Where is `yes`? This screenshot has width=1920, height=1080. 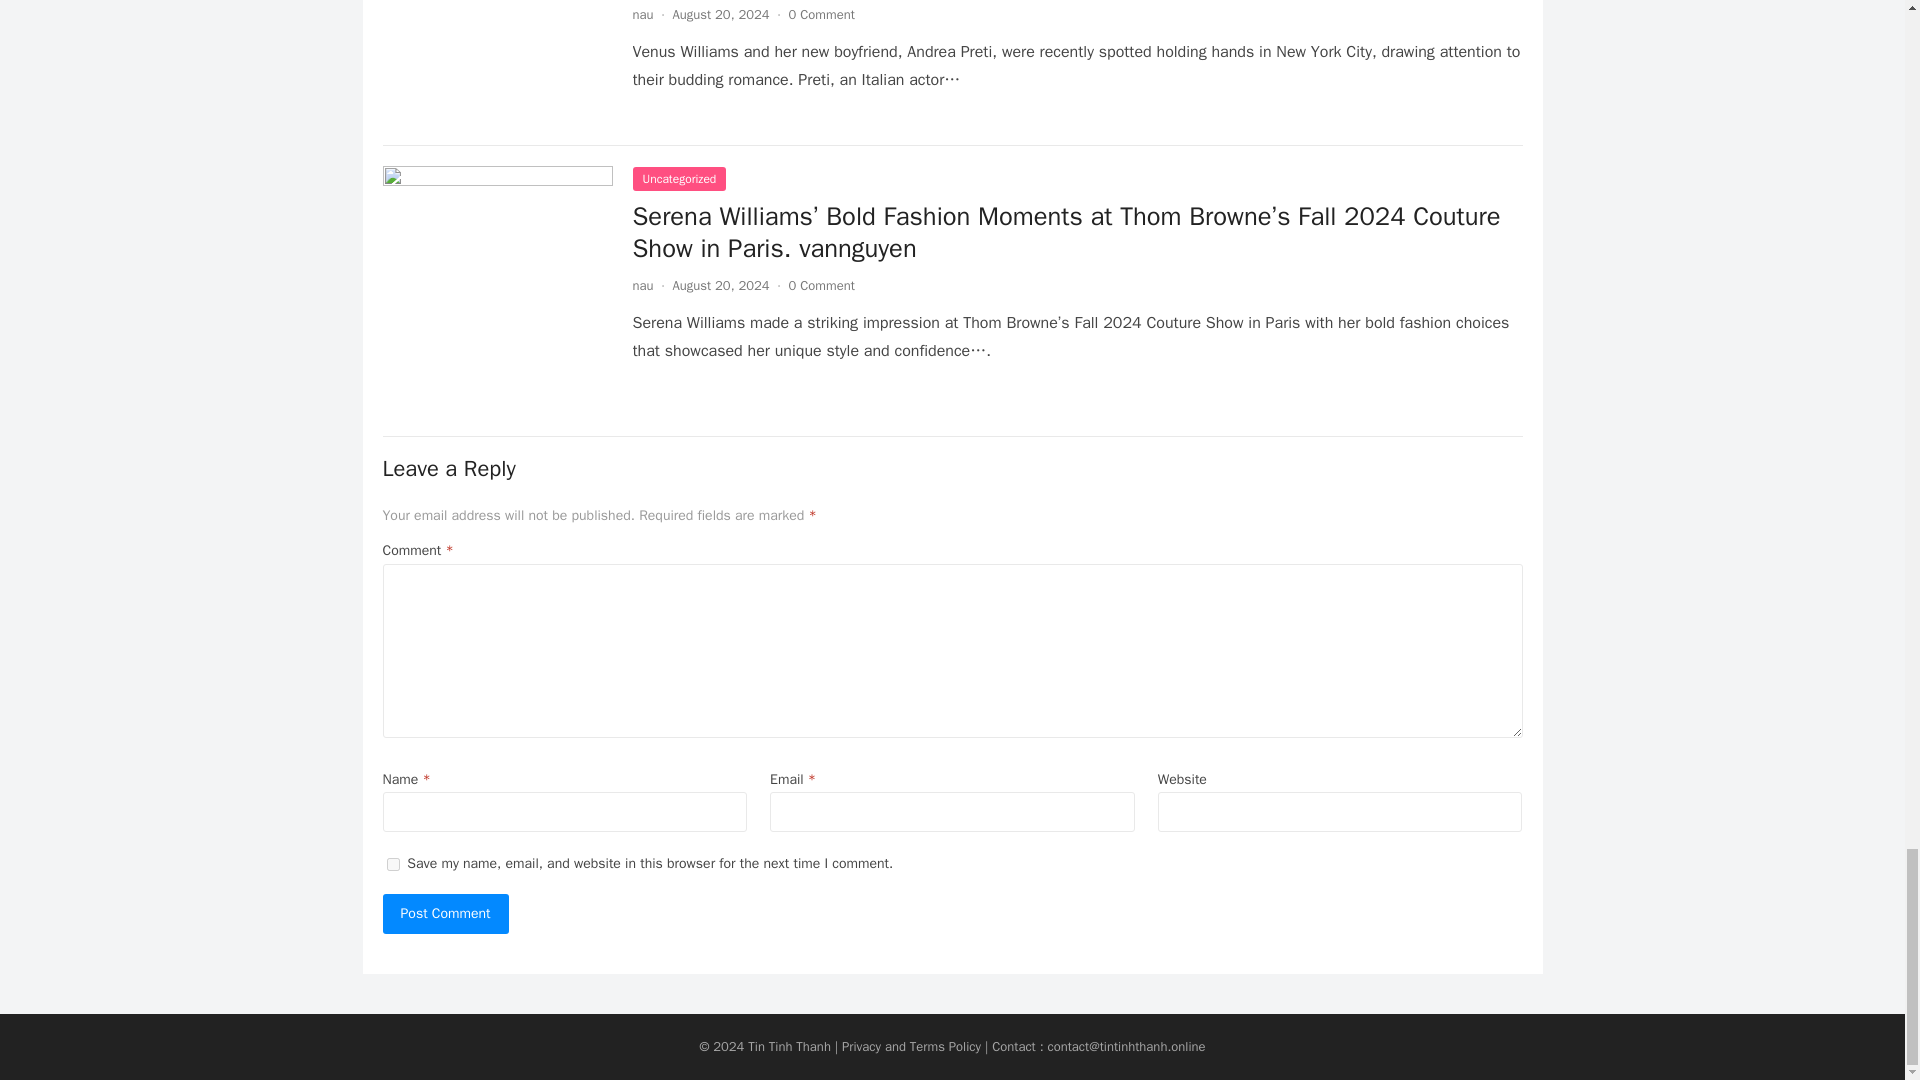 yes is located at coordinates (392, 864).